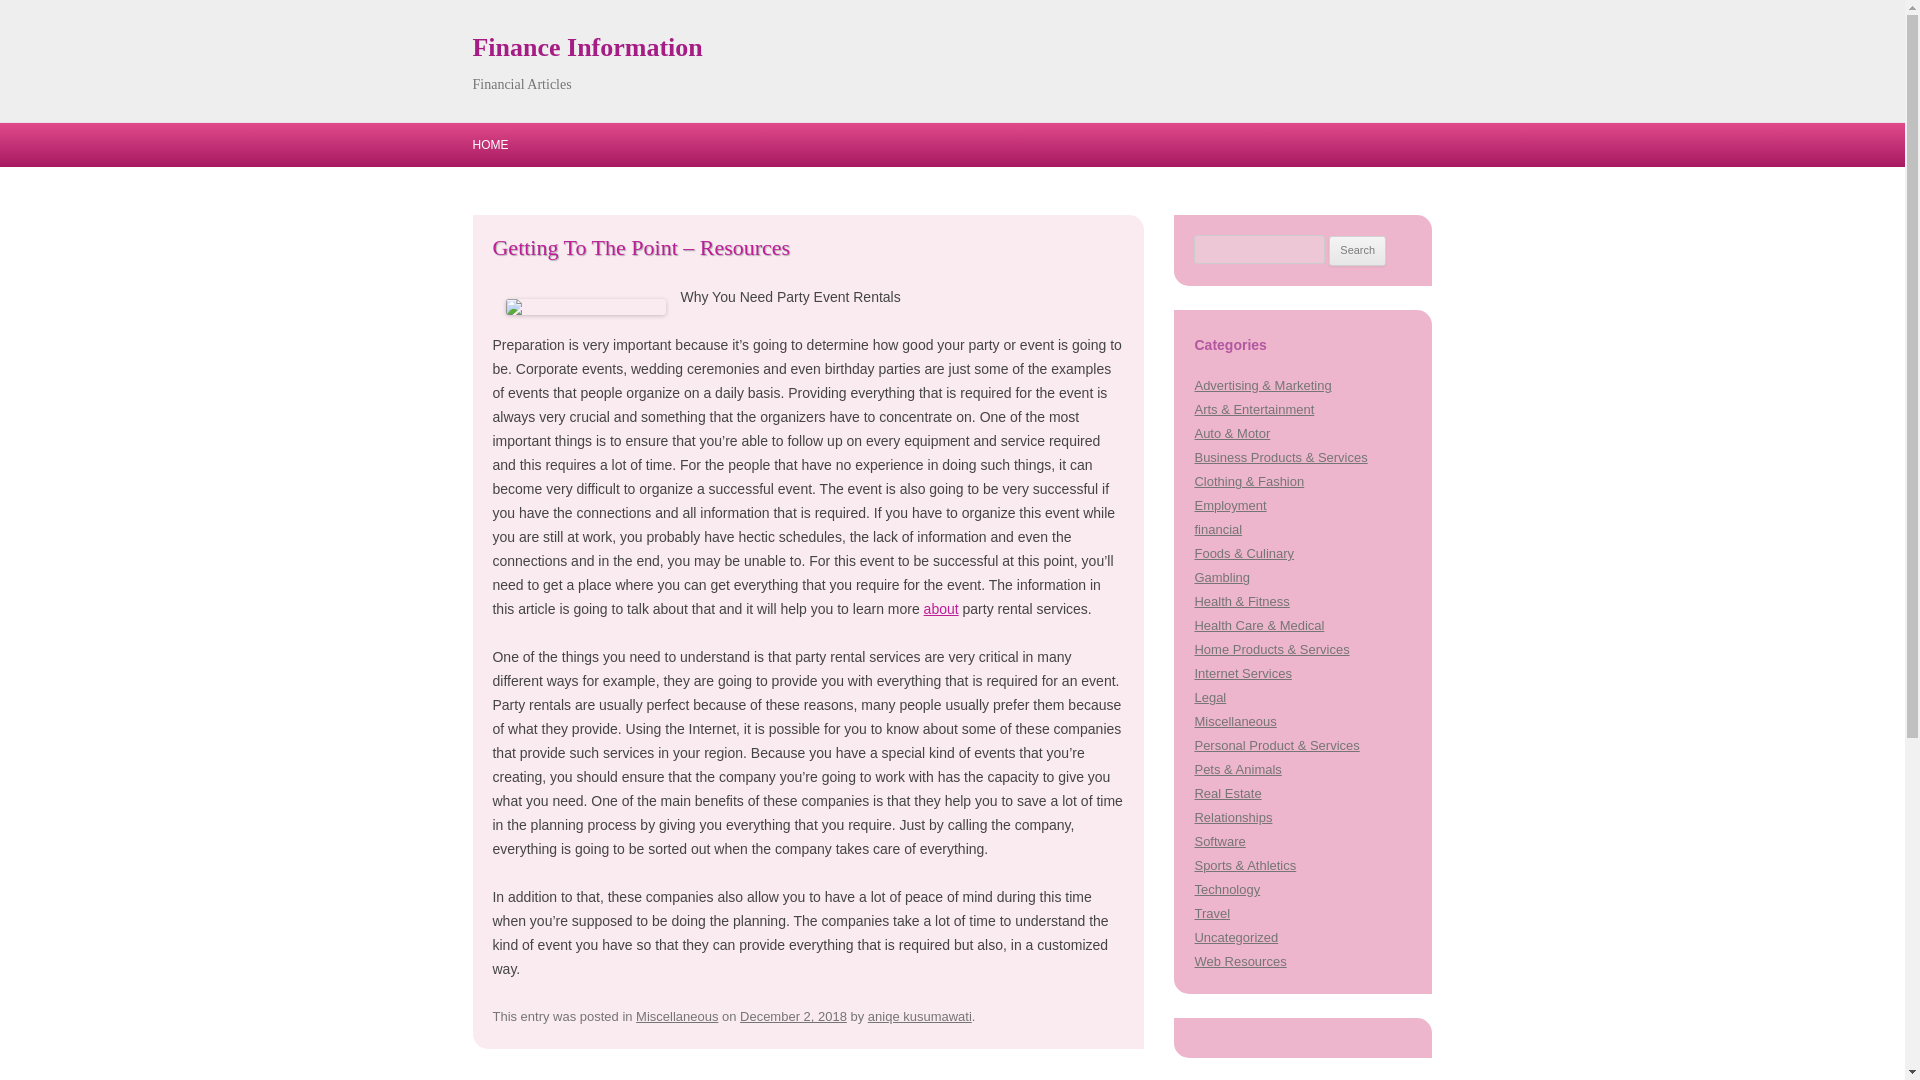  I want to click on Legal, so click(1210, 698).